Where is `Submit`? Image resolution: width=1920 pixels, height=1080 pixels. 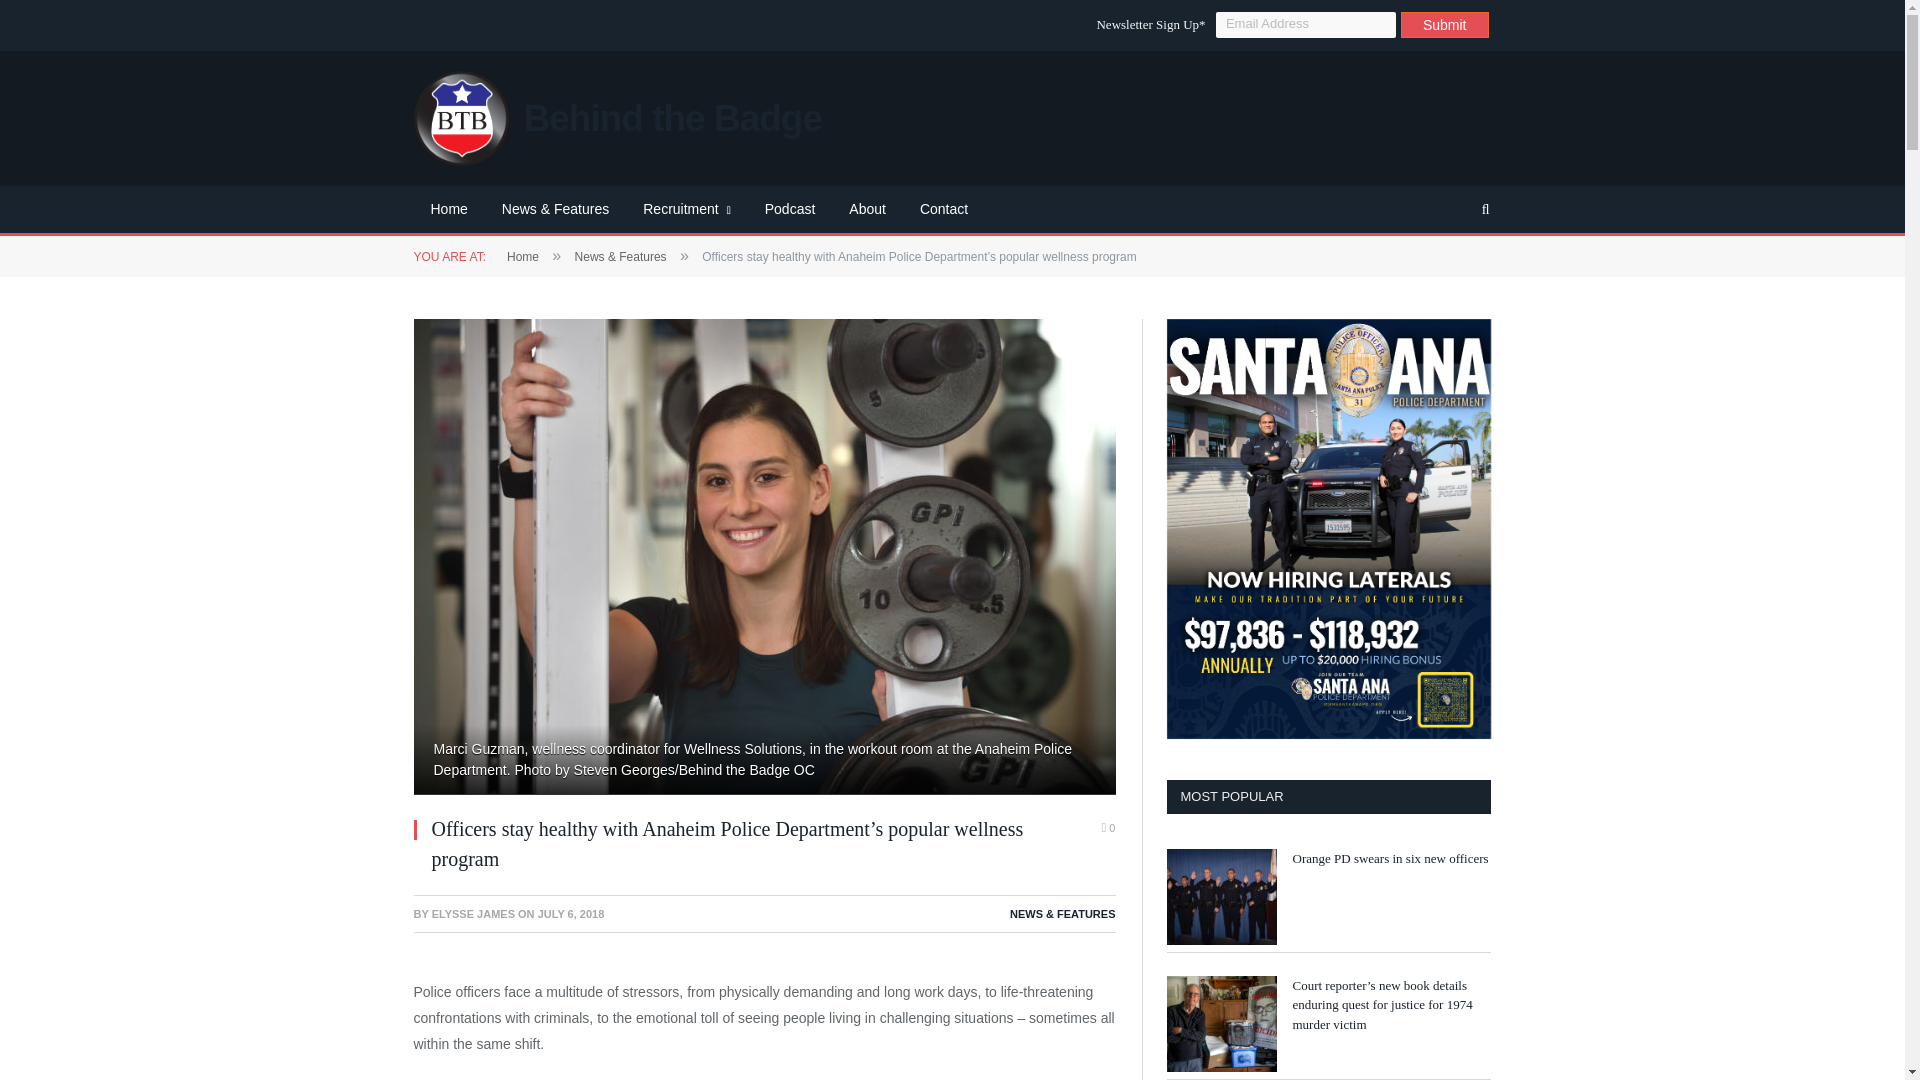
Submit is located at coordinates (1445, 24).